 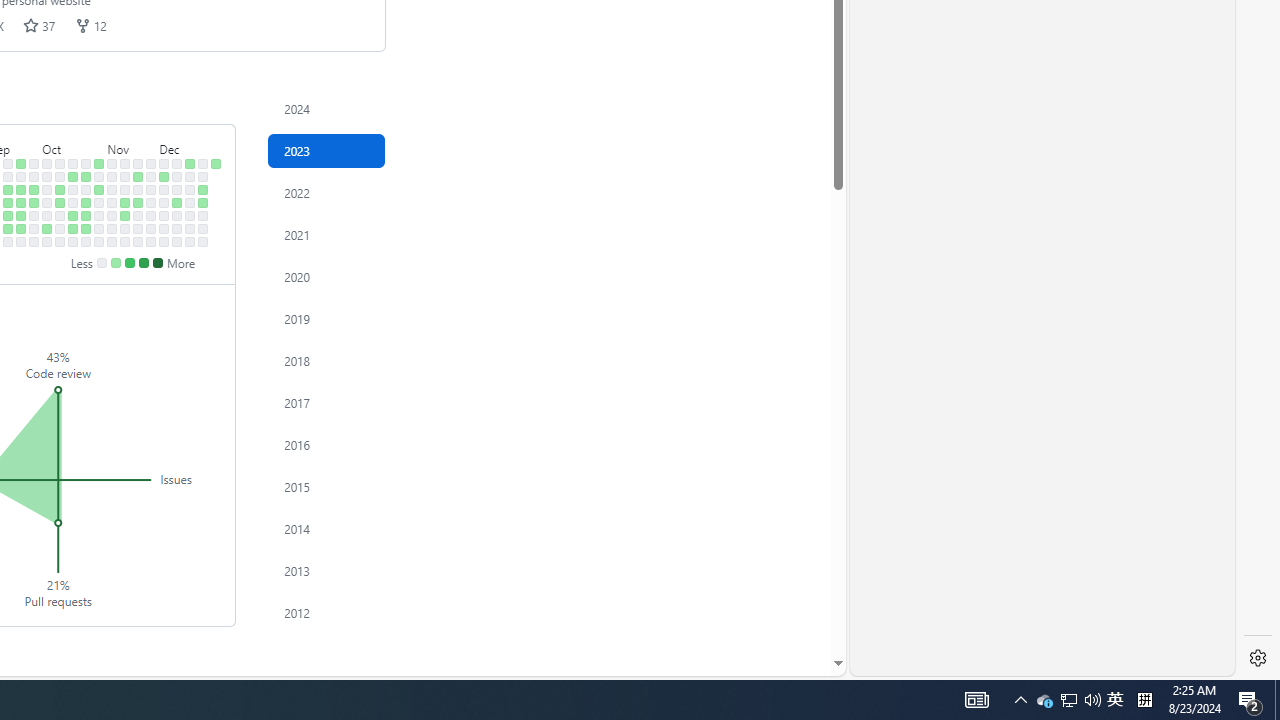 What do you see at coordinates (86, 176) in the screenshot?
I see `1 contribution on October 23rd.` at bounding box center [86, 176].